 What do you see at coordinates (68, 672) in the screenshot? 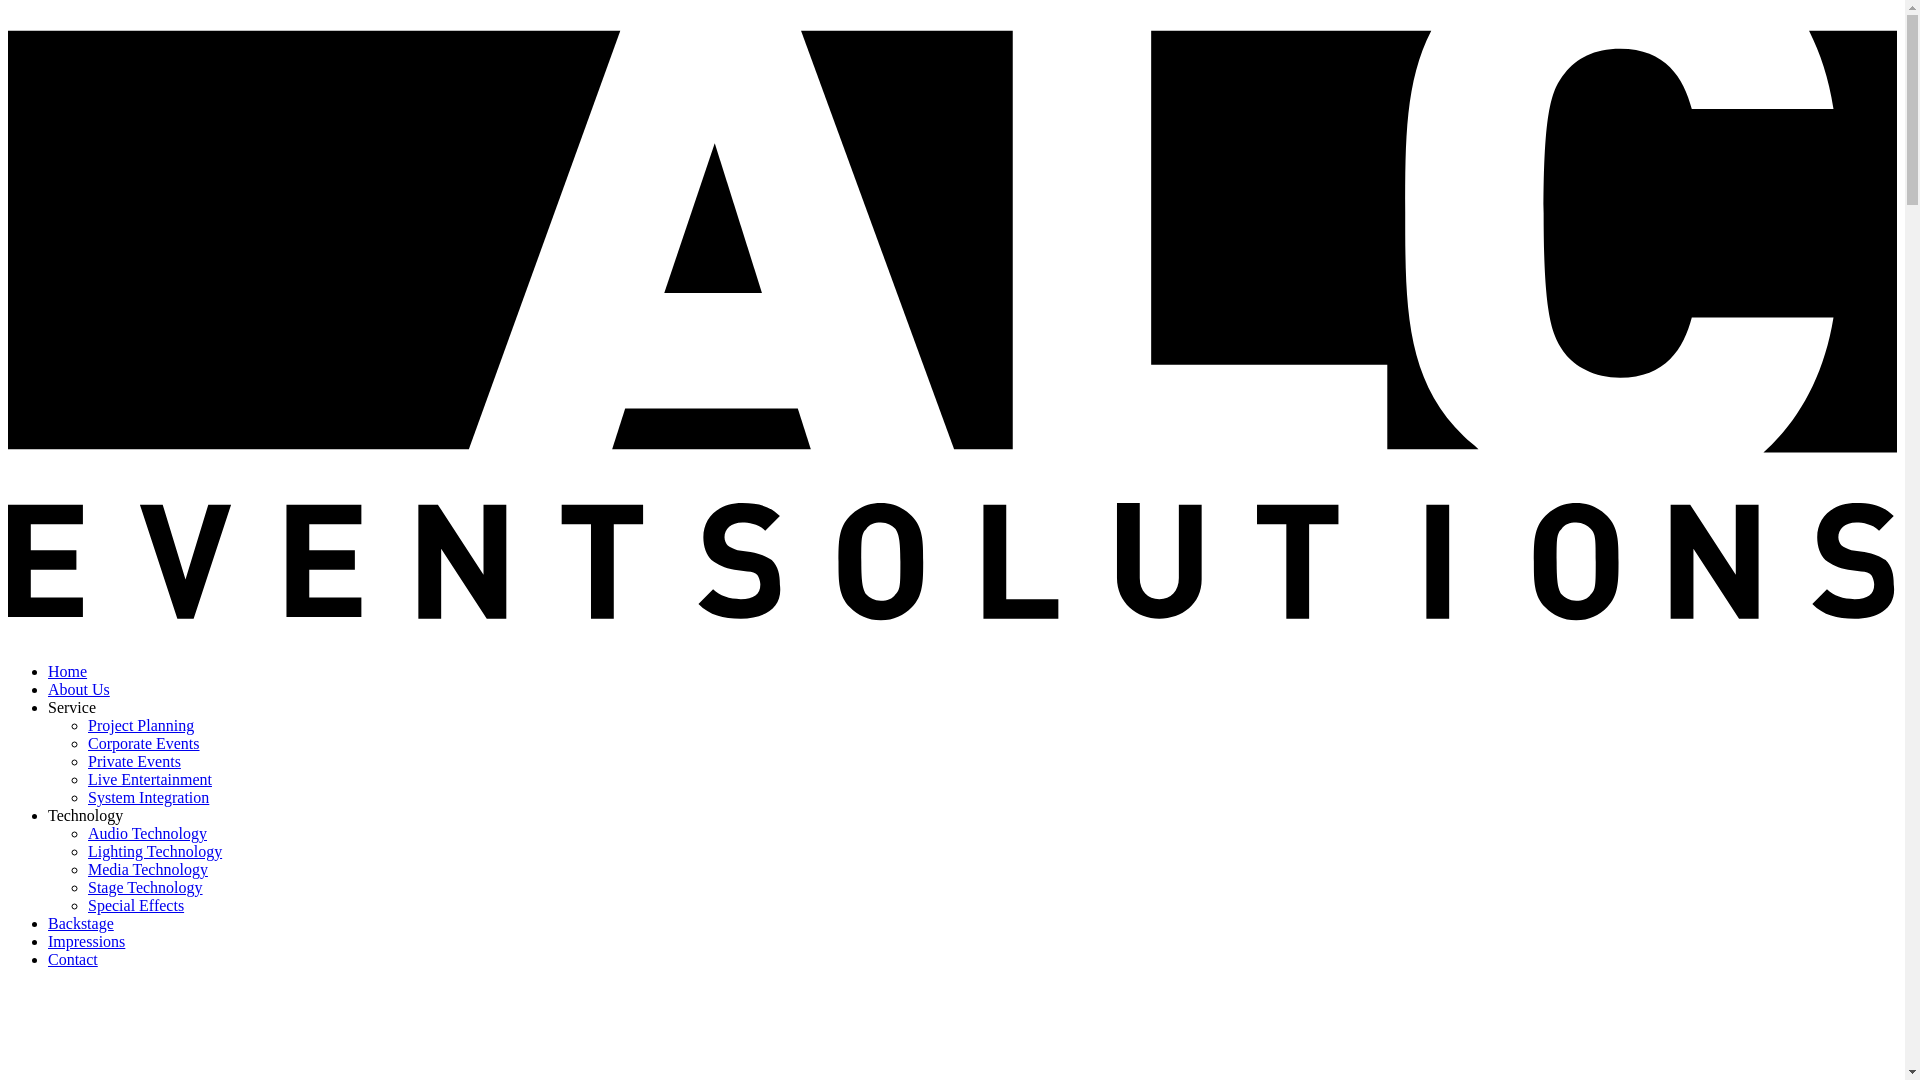
I see `Home` at bounding box center [68, 672].